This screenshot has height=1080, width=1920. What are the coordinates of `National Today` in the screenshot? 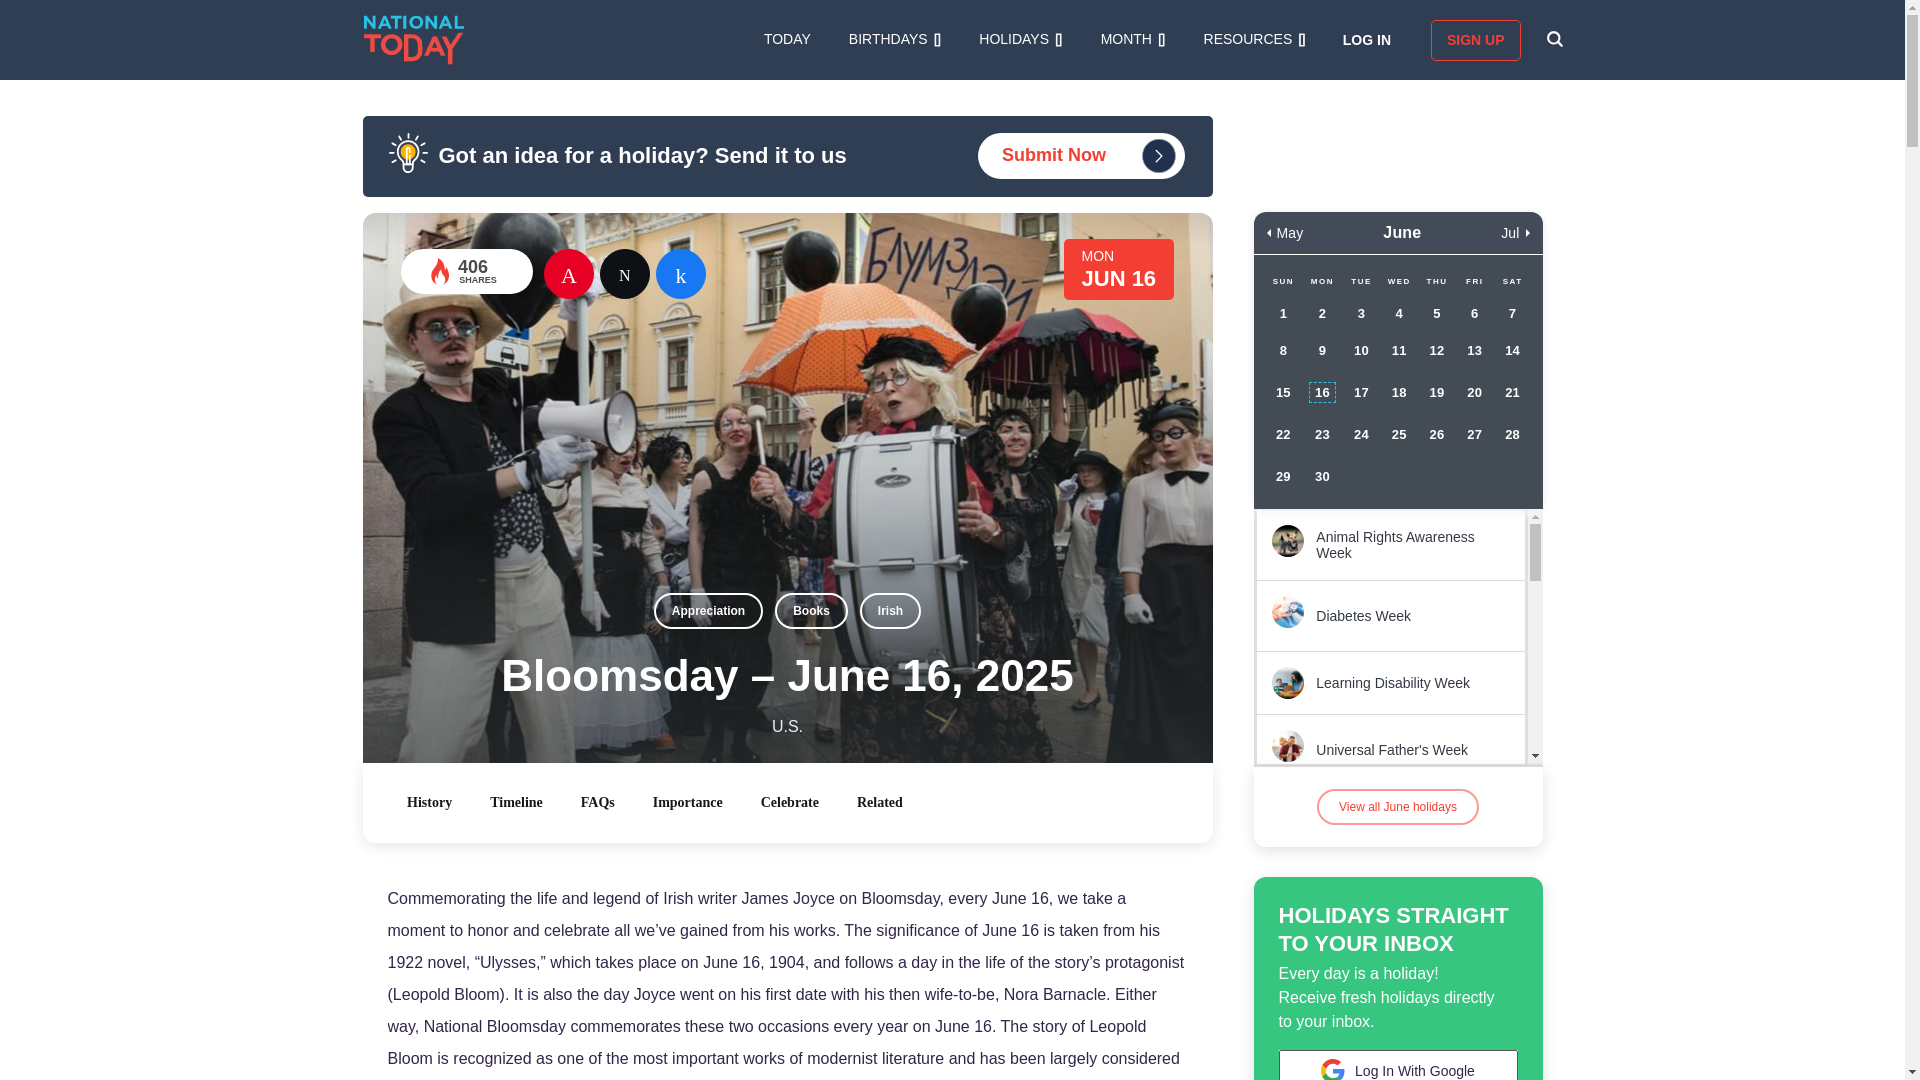 It's located at (414, 40).